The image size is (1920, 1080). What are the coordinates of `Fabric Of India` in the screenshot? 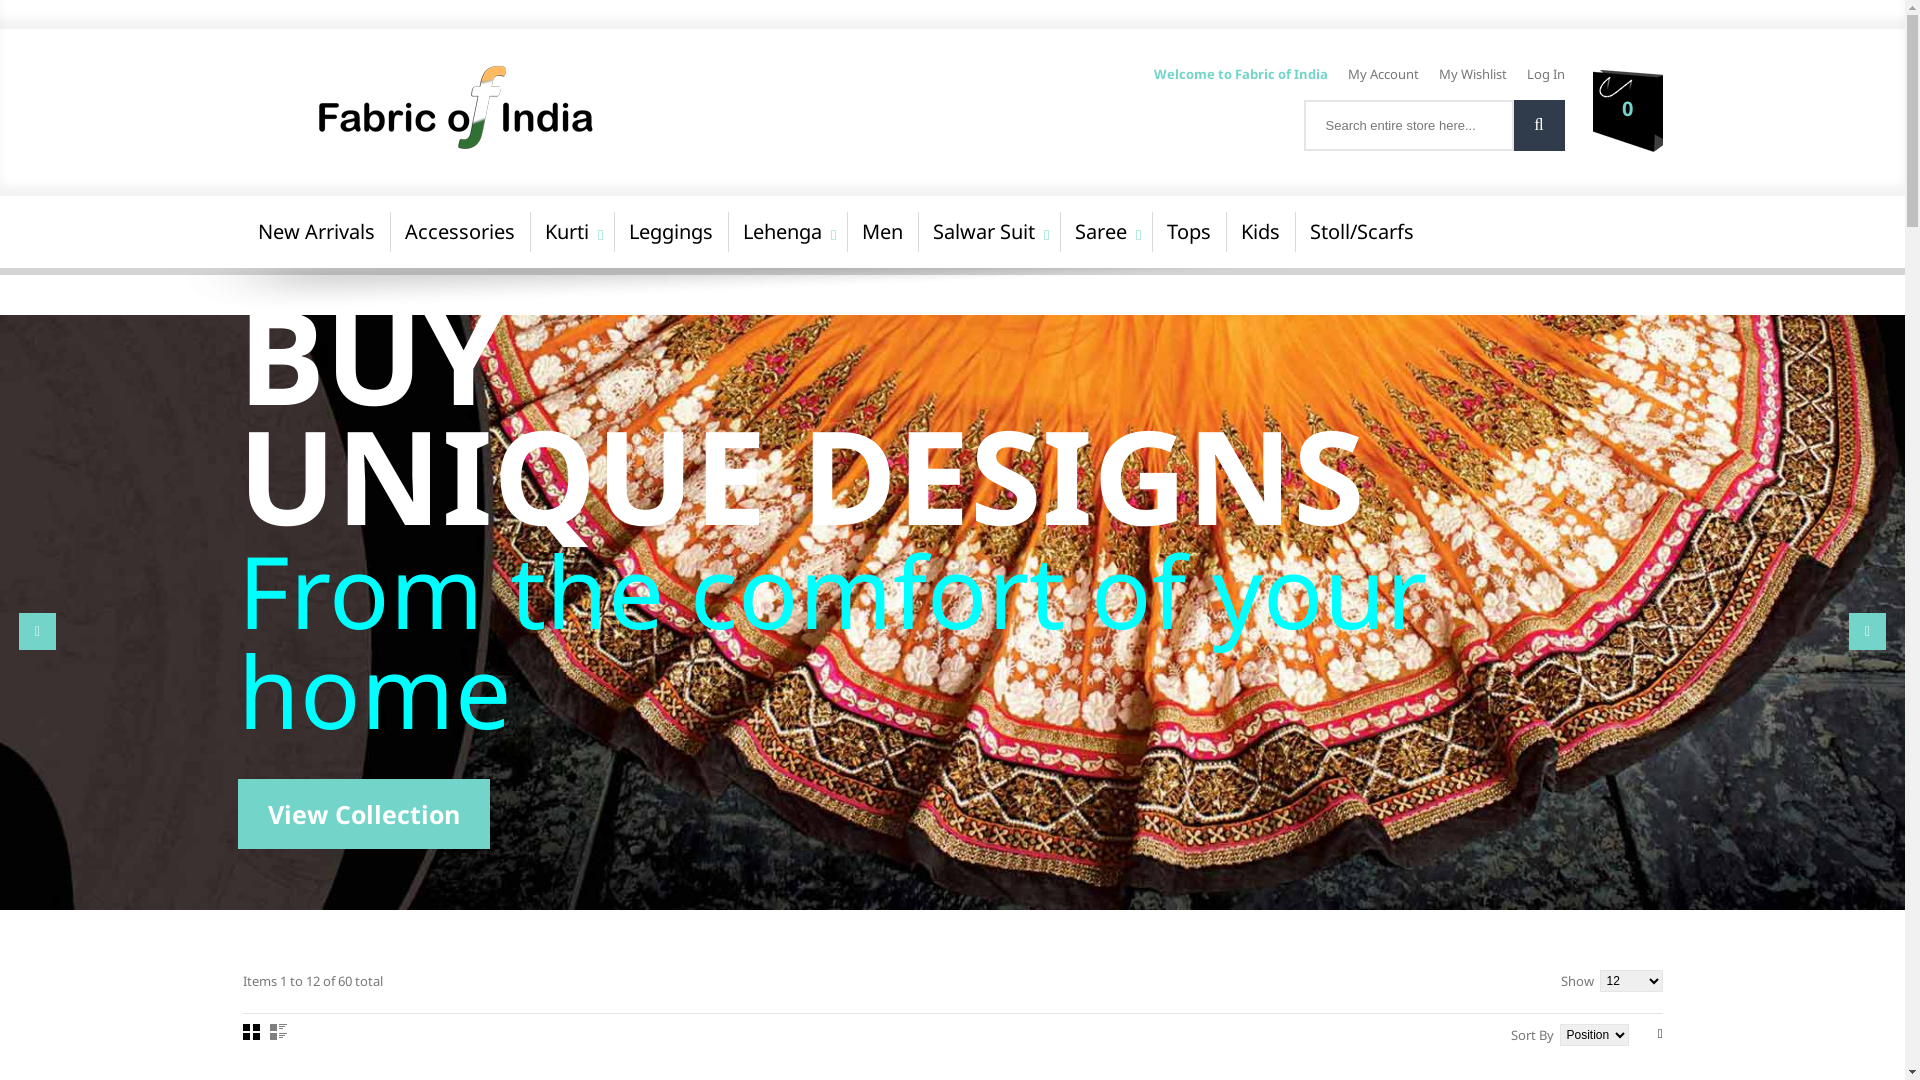 It's located at (566, 106).